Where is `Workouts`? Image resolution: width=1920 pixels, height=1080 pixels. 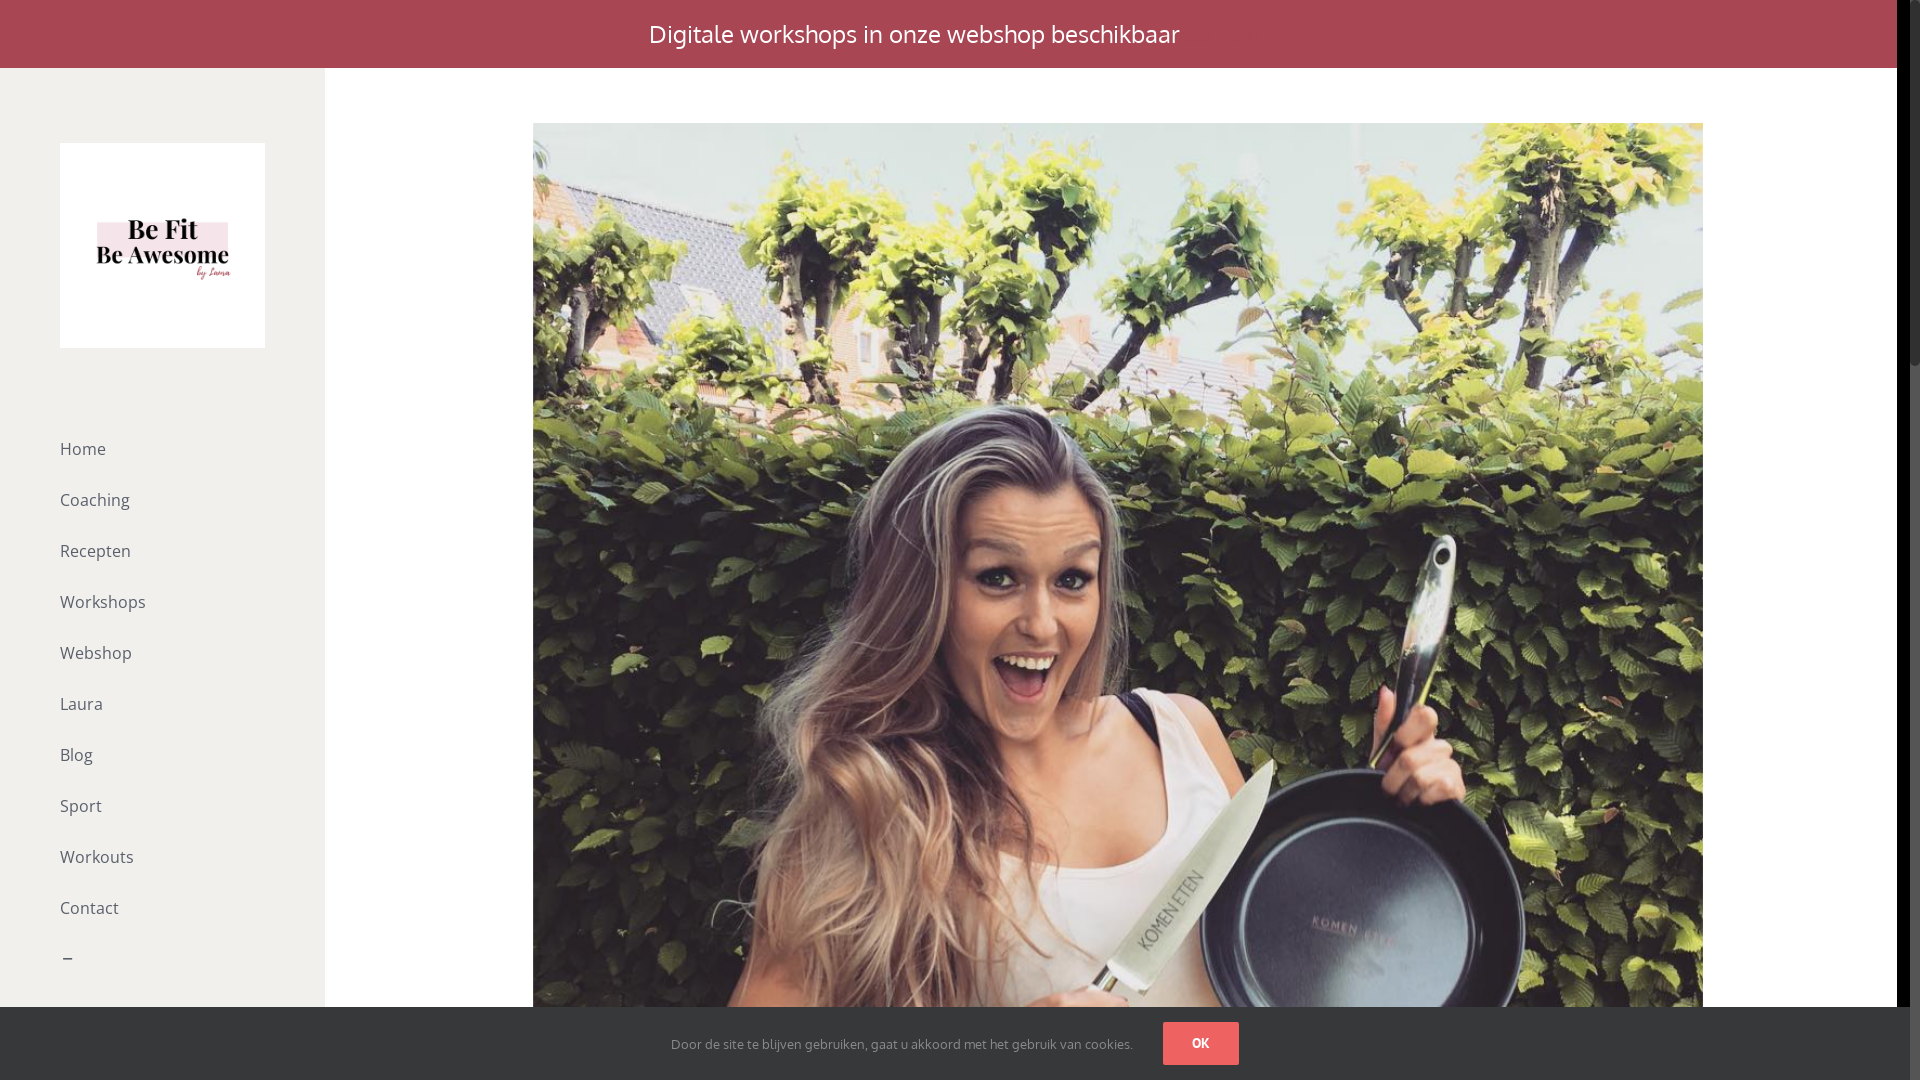 Workouts is located at coordinates (162, 857).